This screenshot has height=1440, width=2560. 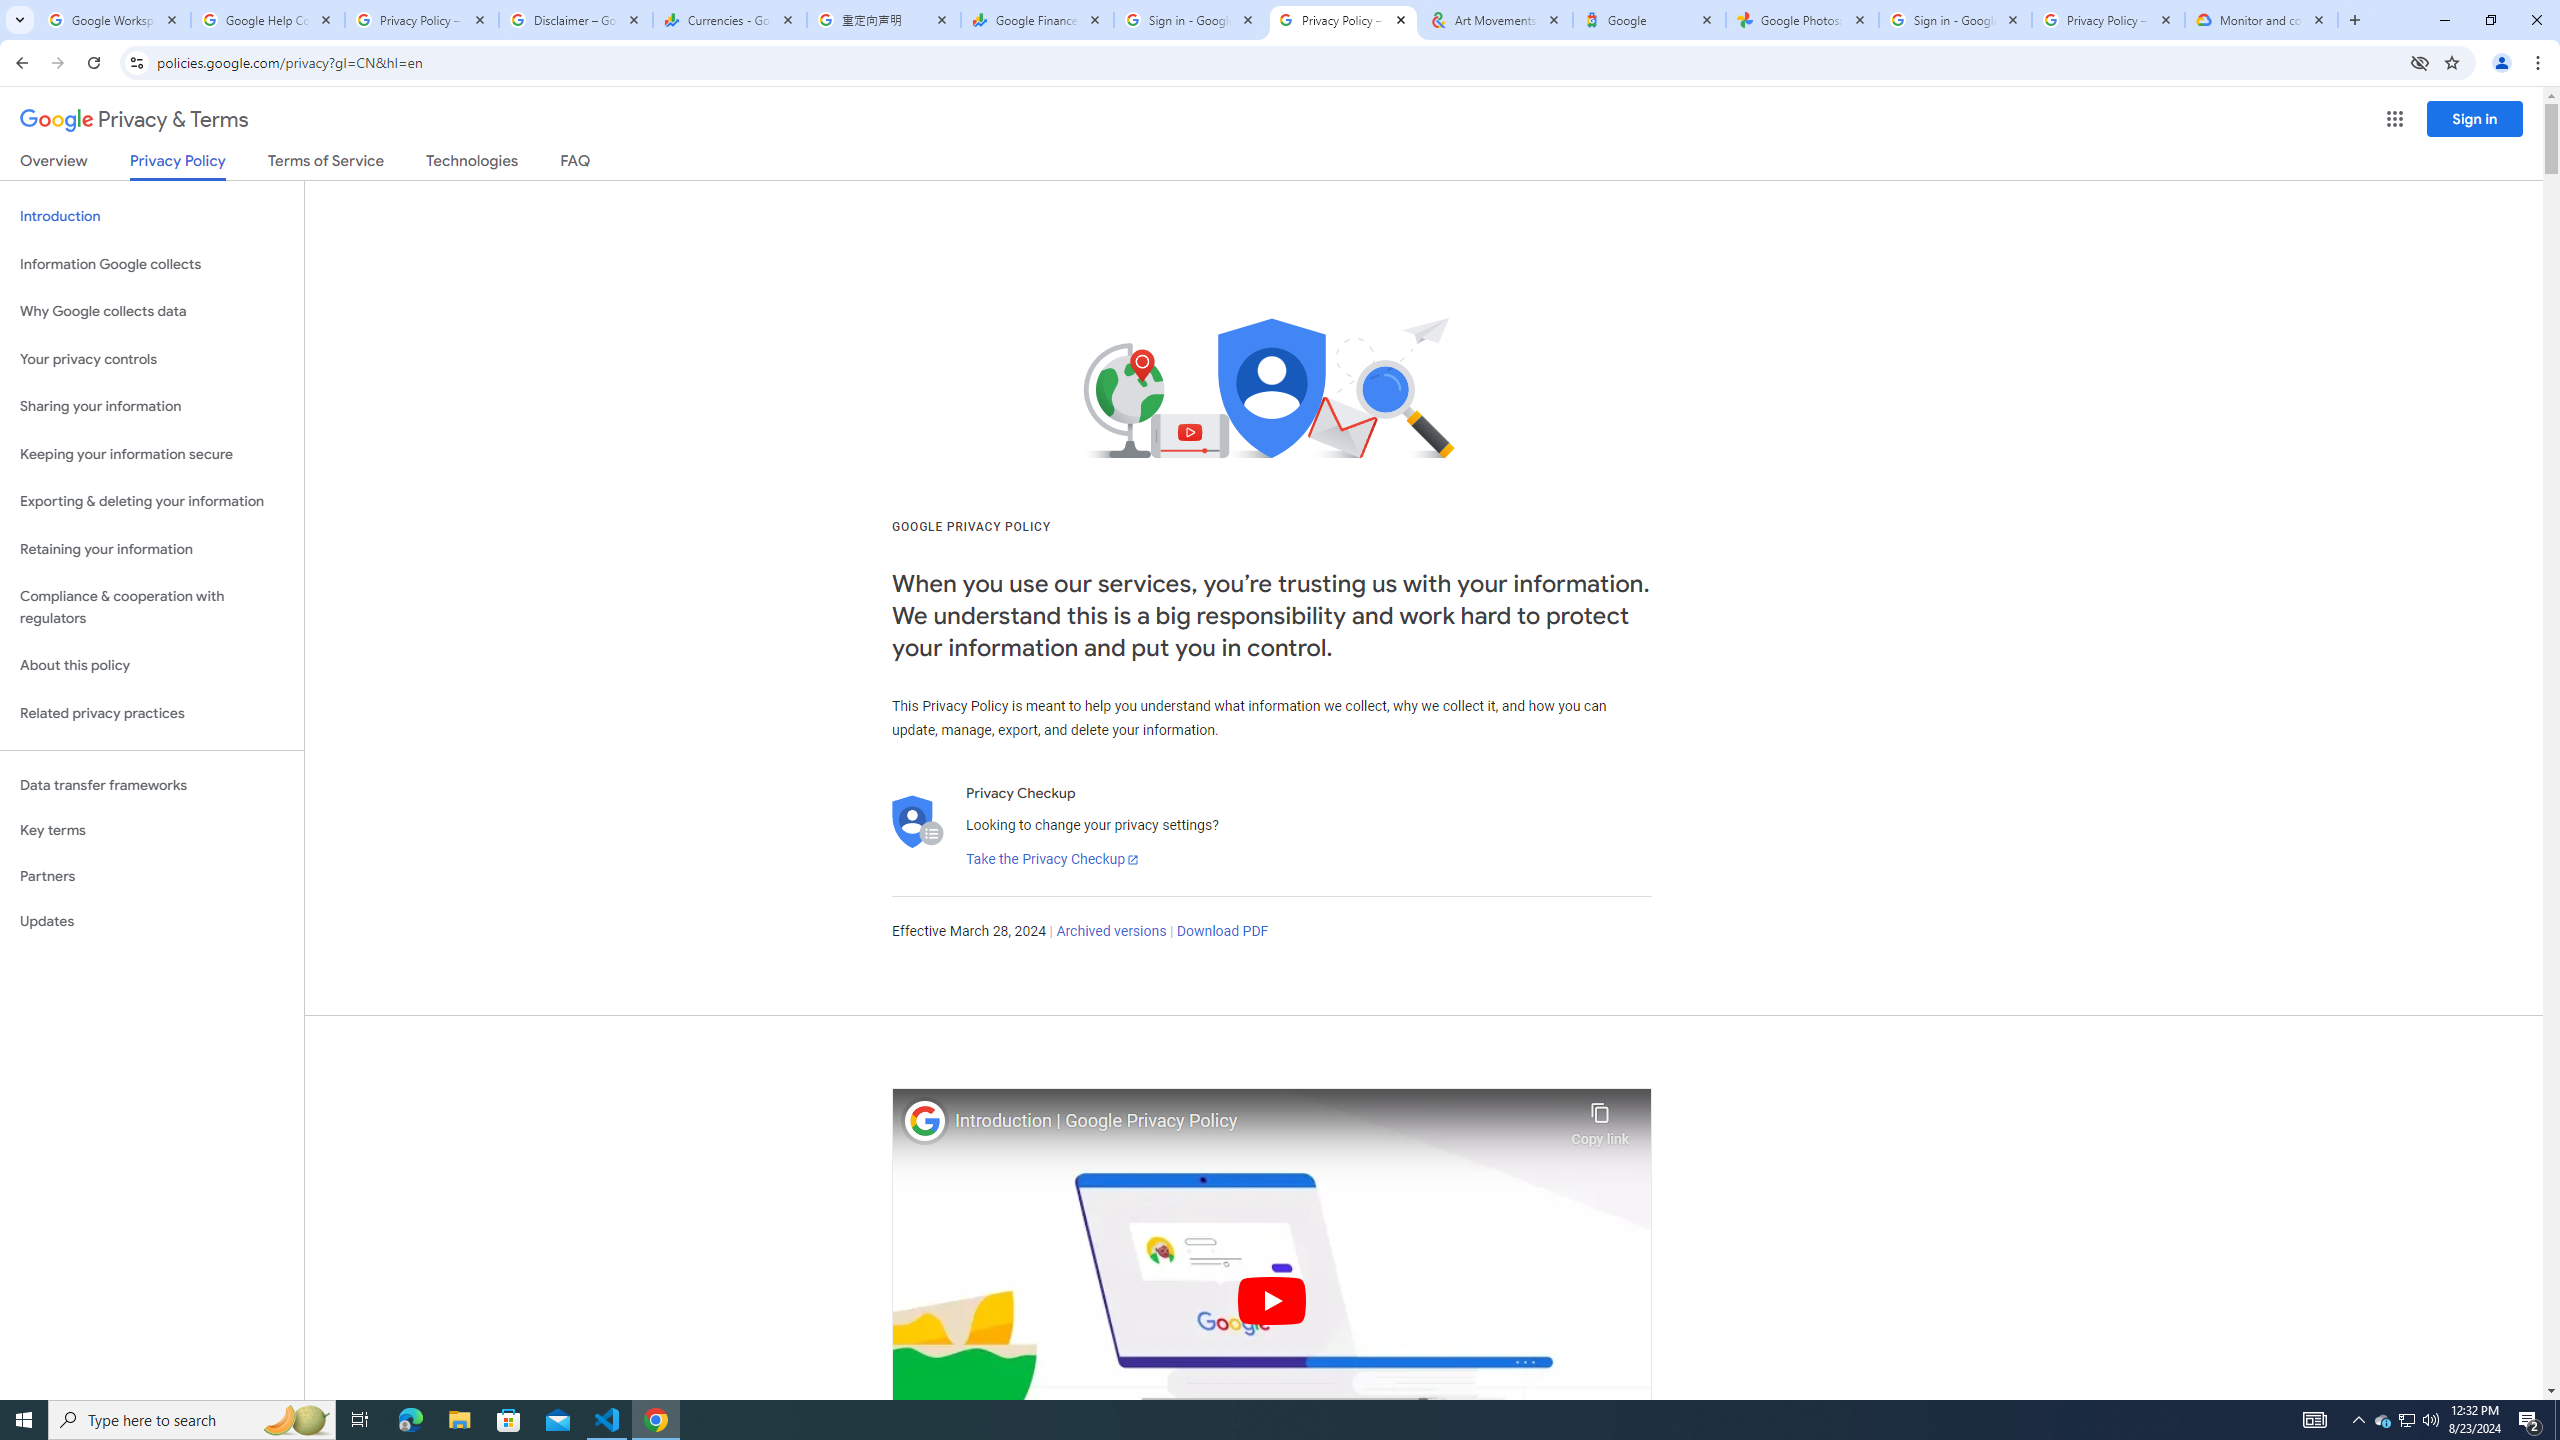 I want to click on Download PDF, so click(x=1222, y=932).